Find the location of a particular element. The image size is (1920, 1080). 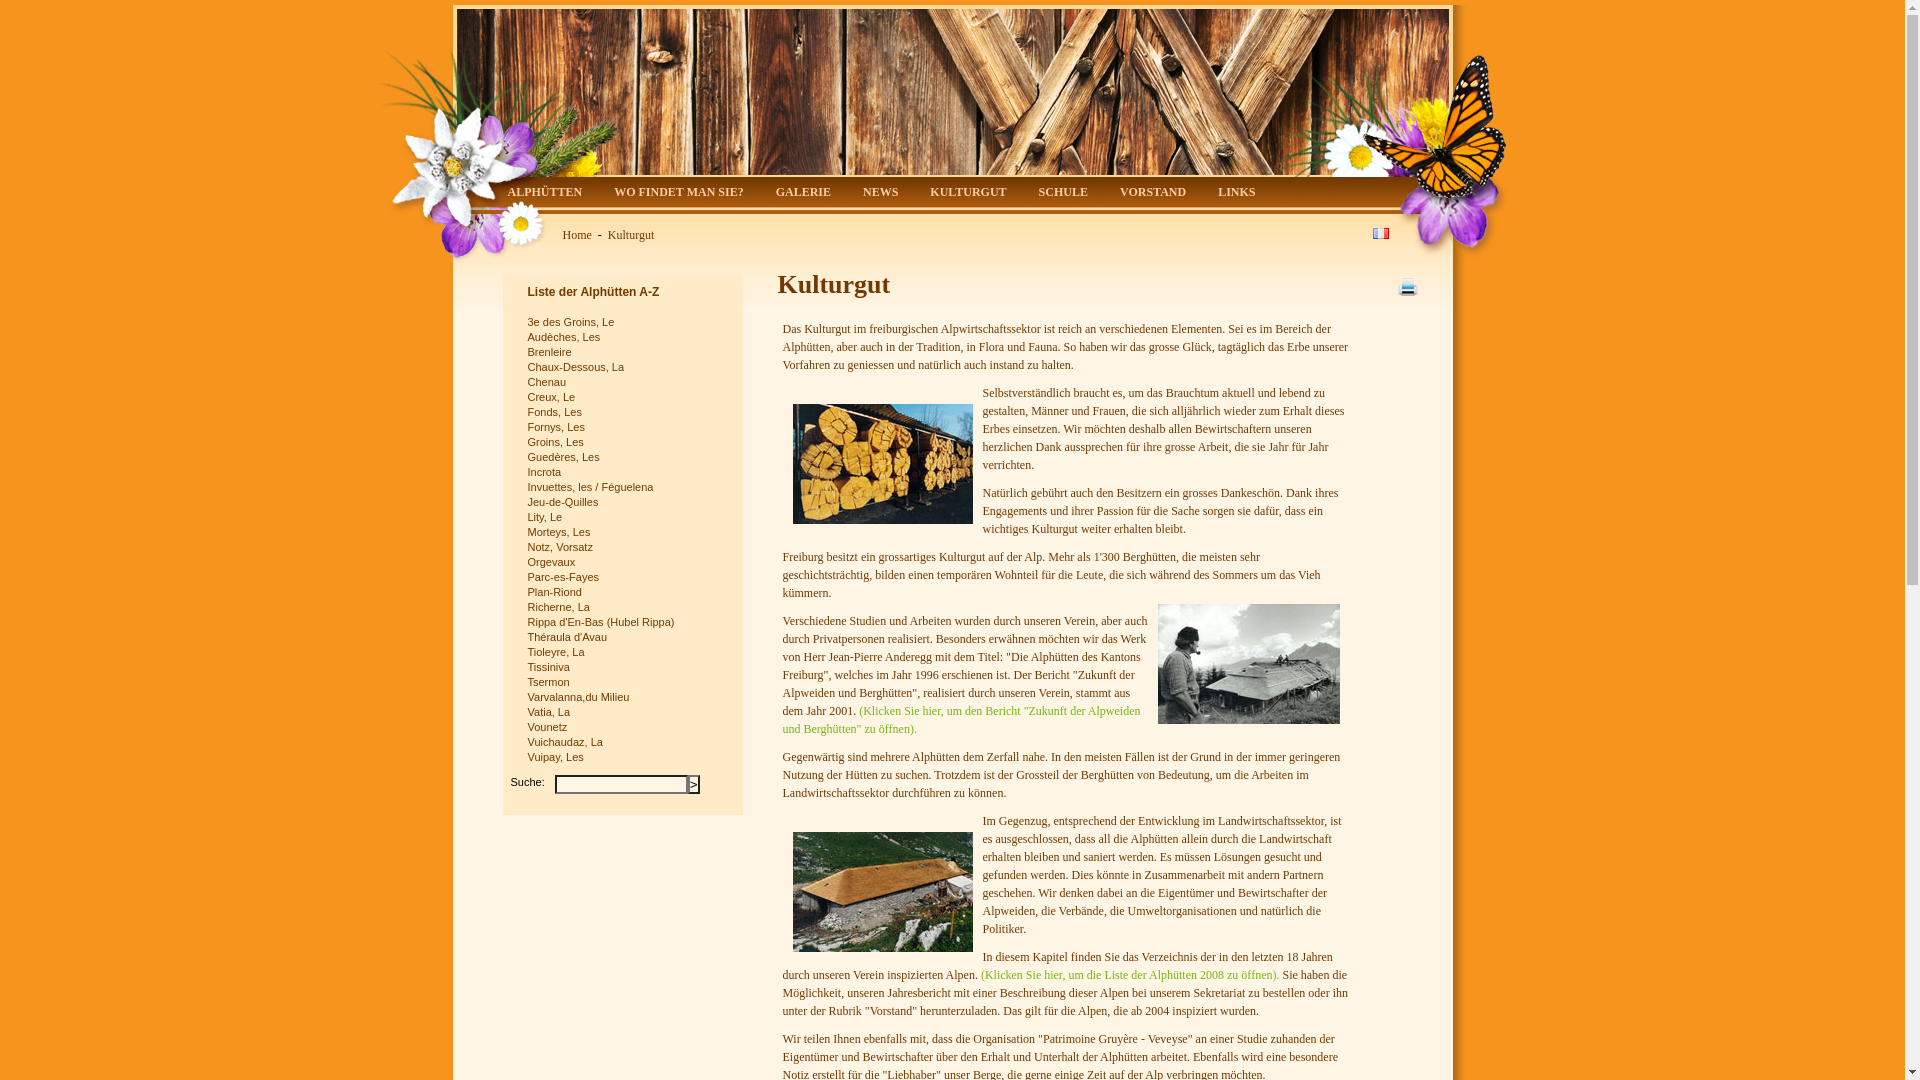

Jeu-de-Quilles is located at coordinates (626, 502).